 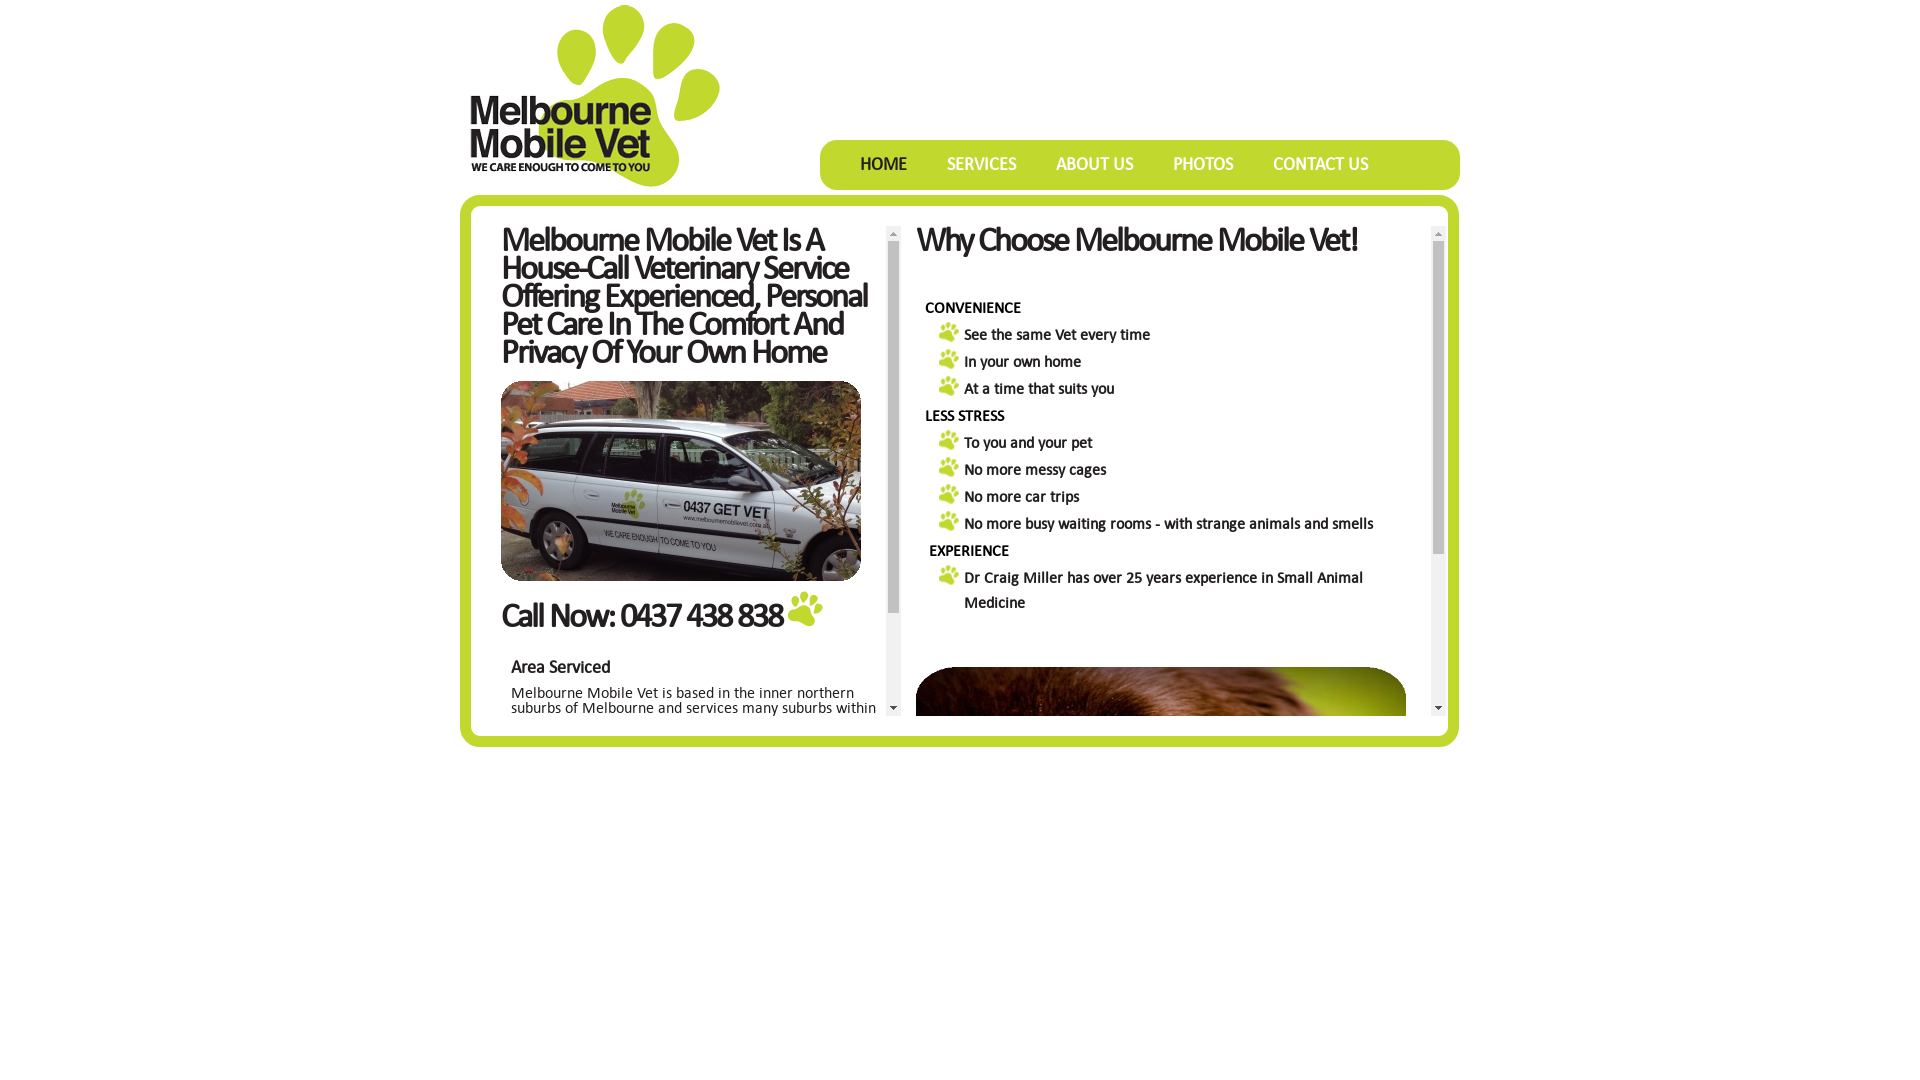 I want to click on SERVICES, so click(x=982, y=164).